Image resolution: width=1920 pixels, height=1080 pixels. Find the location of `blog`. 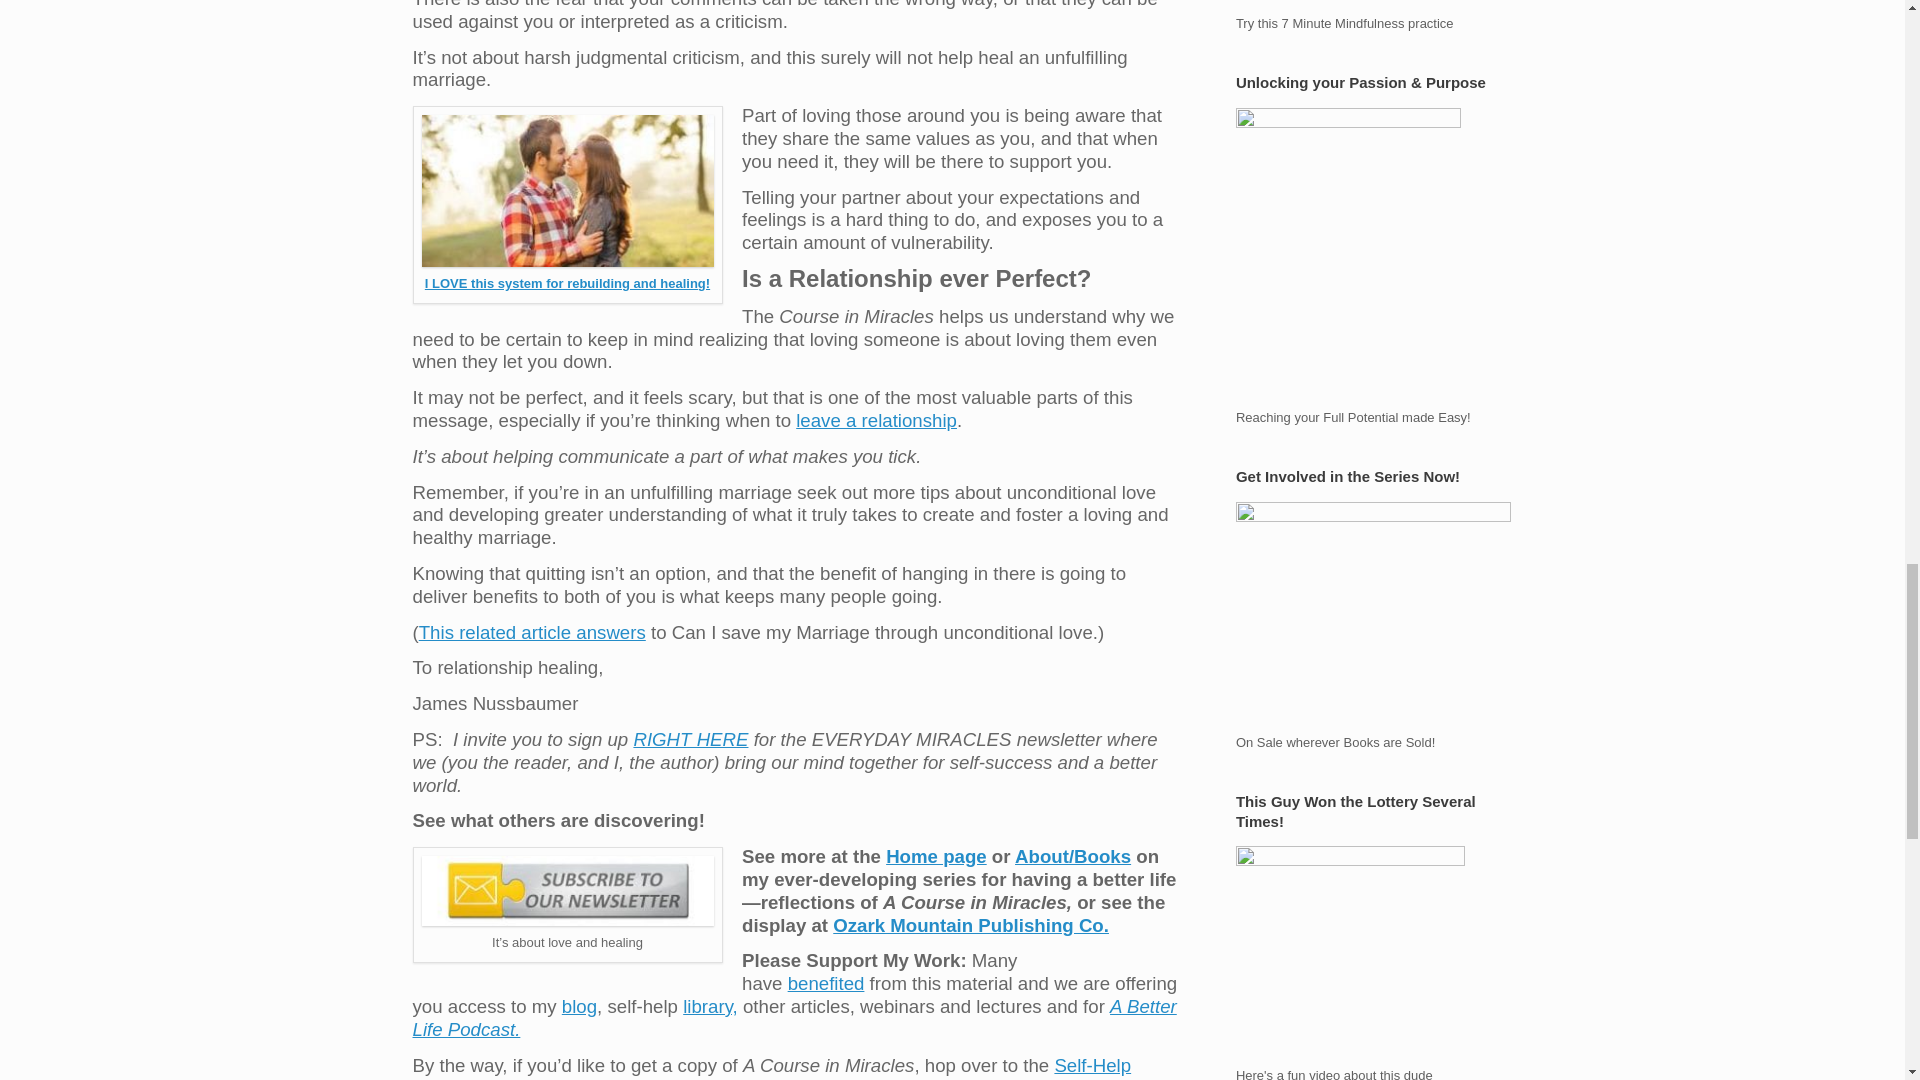

blog is located at coordinates (580, 1006).